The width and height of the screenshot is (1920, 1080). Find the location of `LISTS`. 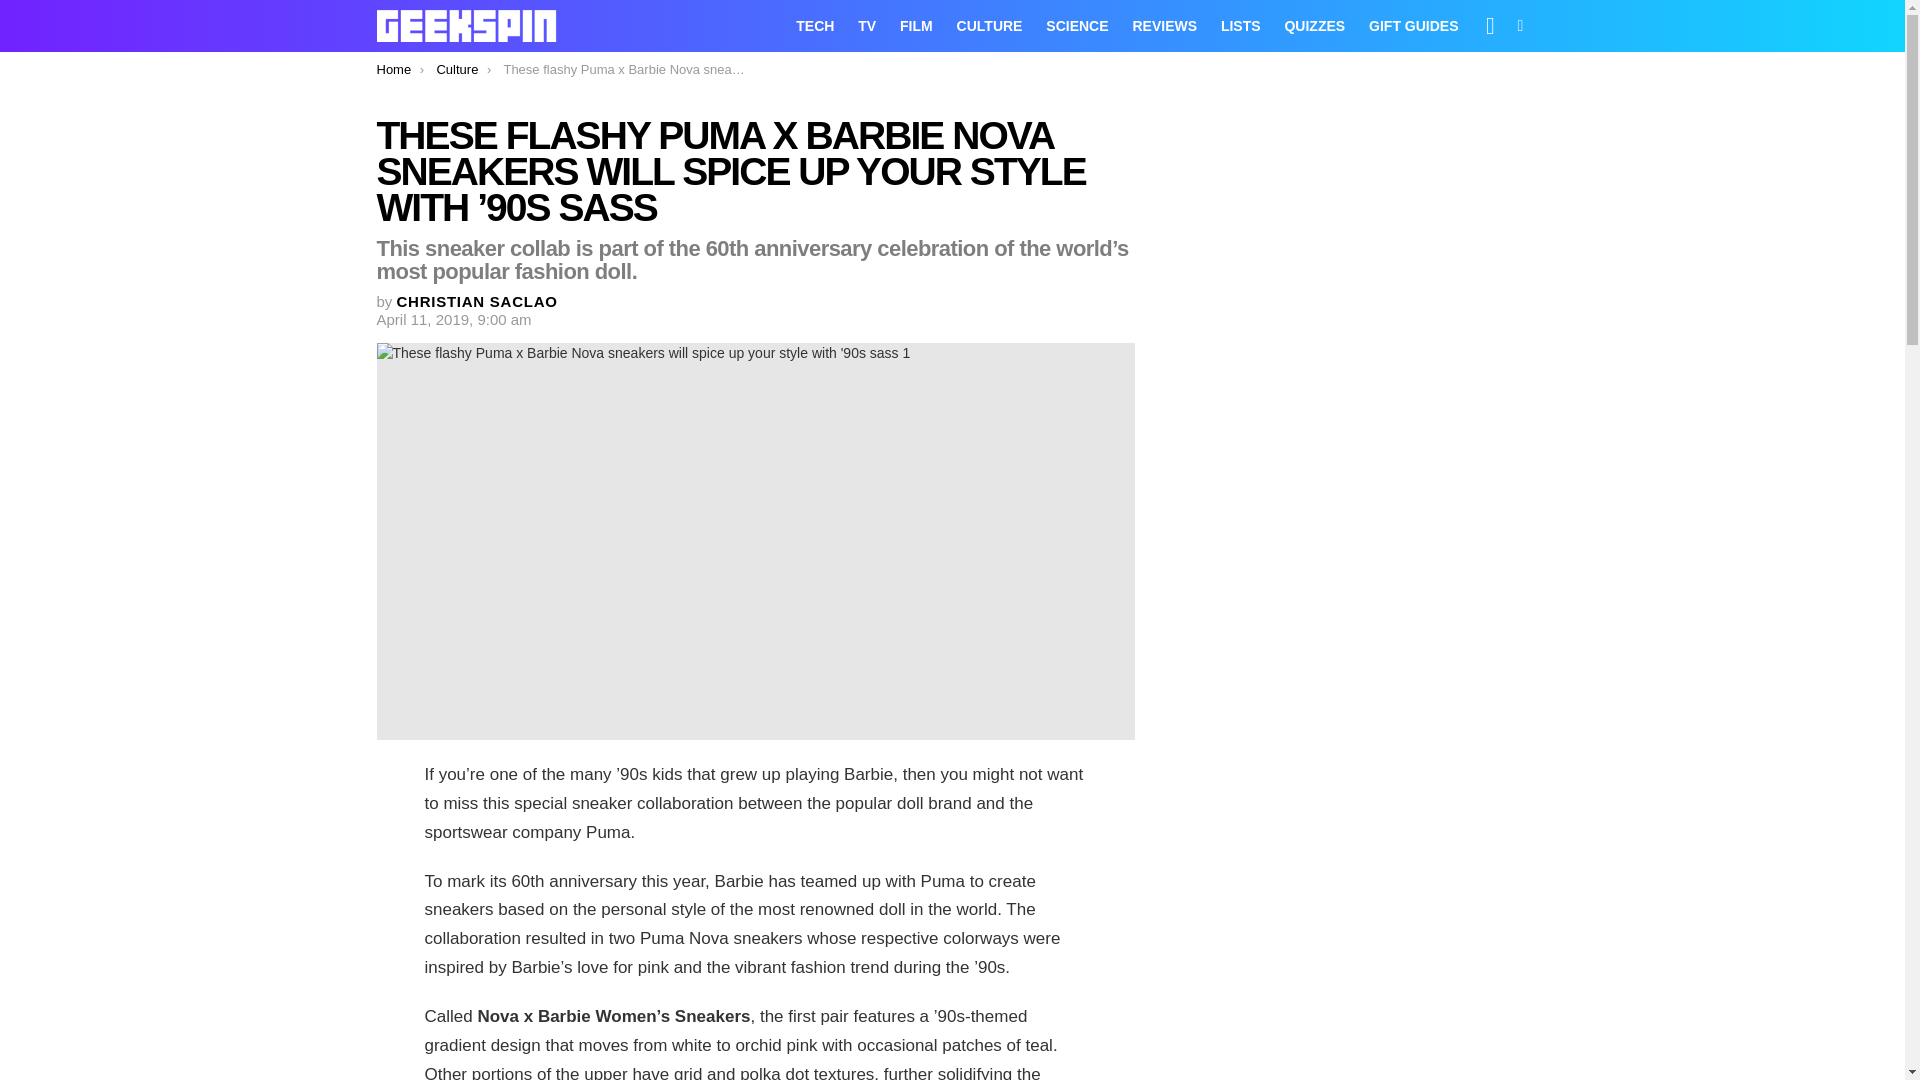

LISTS is located at coordinates (1241, 26).